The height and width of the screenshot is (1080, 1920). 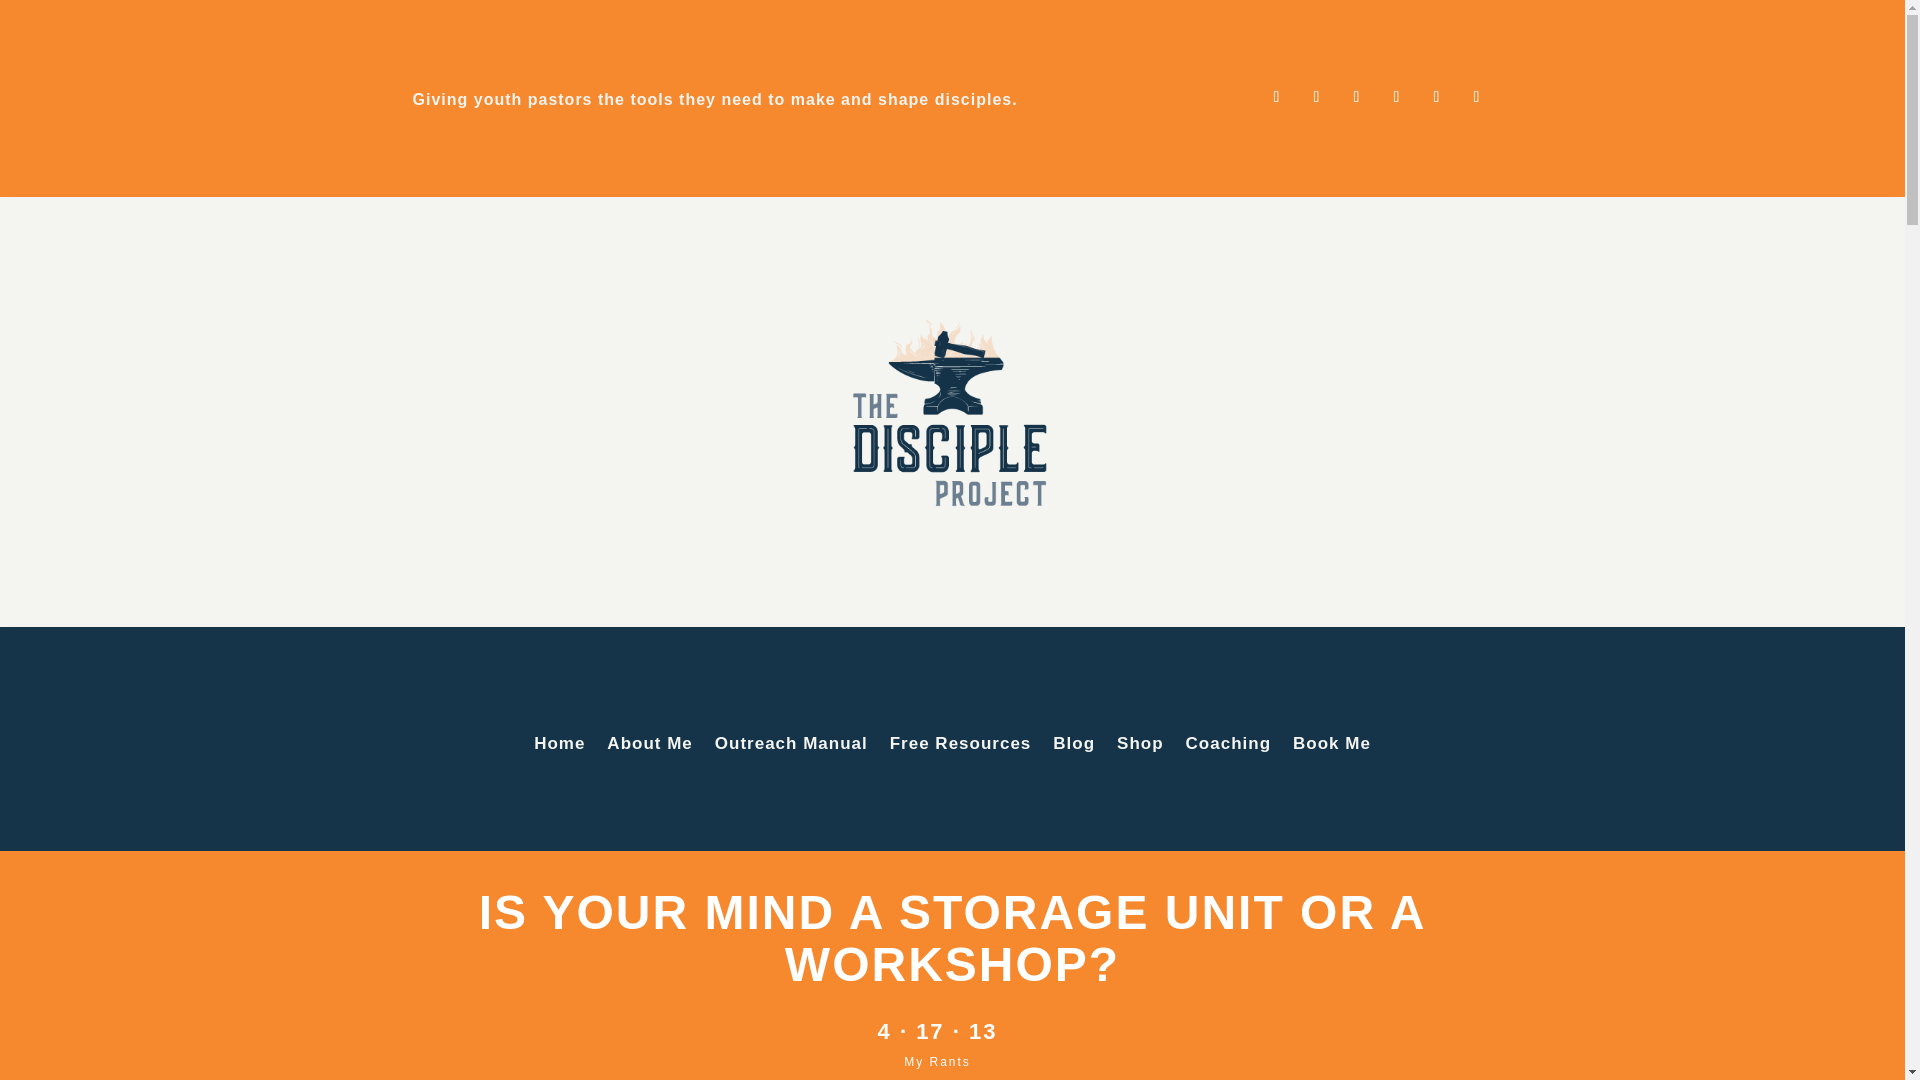 What do you see at coordinates (1228, 748) in the screenshot?
I see `Coaching` at bounding box center [1228, 748].